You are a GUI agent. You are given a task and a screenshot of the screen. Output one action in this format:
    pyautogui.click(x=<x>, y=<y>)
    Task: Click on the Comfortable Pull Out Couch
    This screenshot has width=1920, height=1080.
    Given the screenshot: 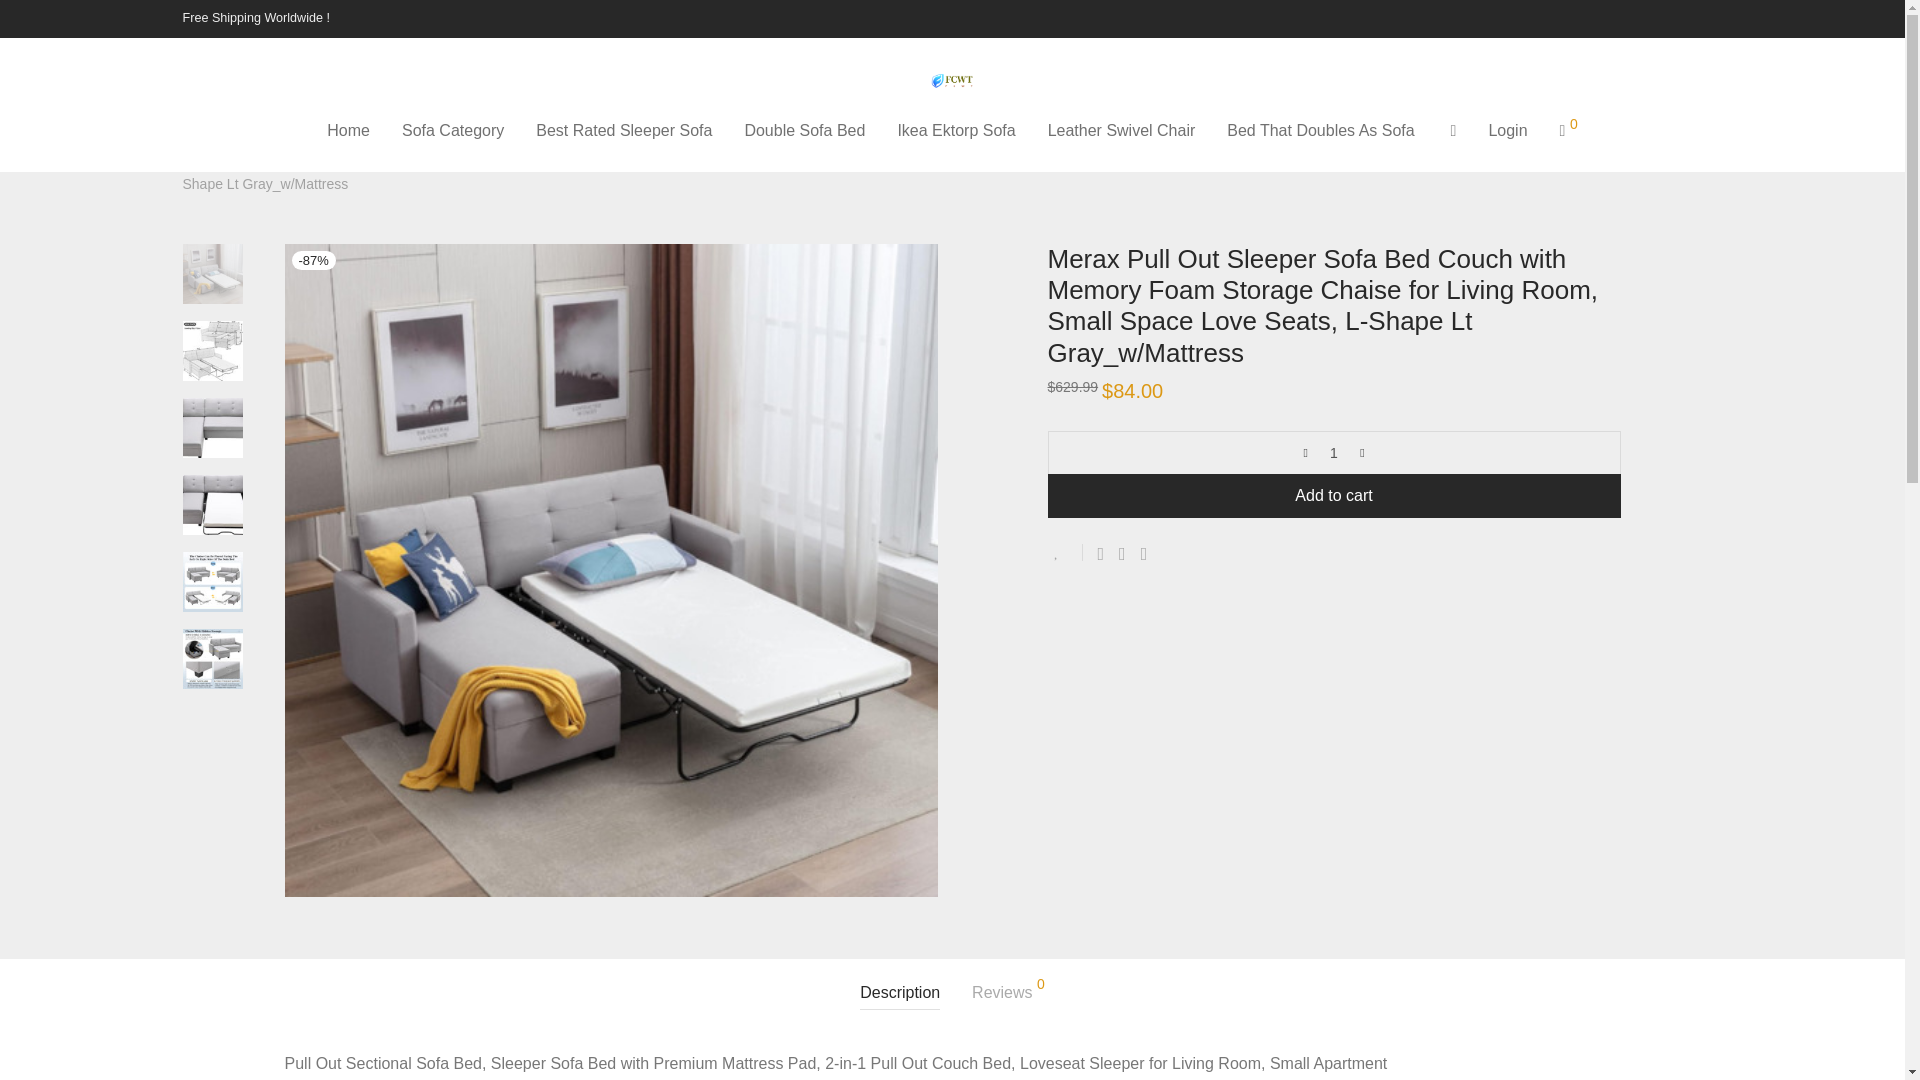 What is the action you would take?
    pyautogui.click(x=432, y=155)
    